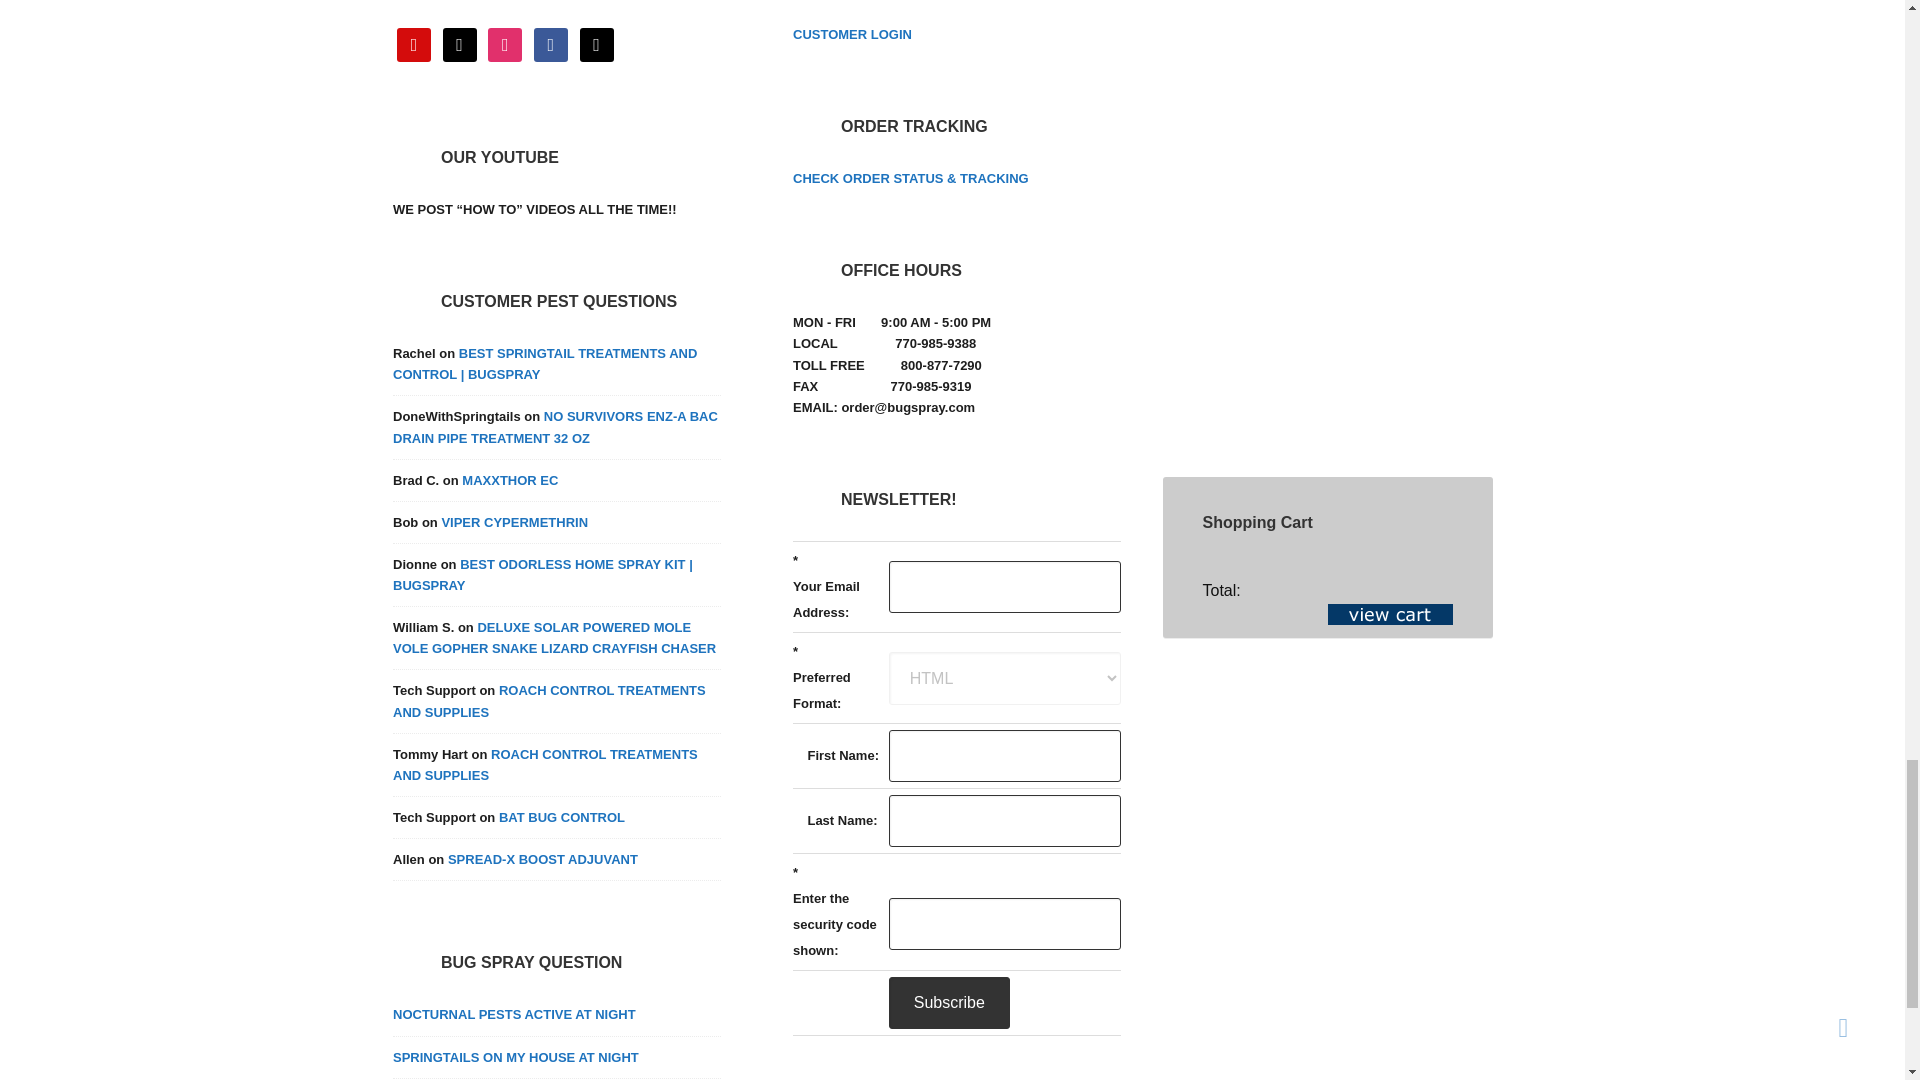 The width and height of the screenshot is (1920, 1080). What do you see at coordinates (550, 42) in the screenshot?
I see `Friend me on Facebook` at bounding box center [550, 42].